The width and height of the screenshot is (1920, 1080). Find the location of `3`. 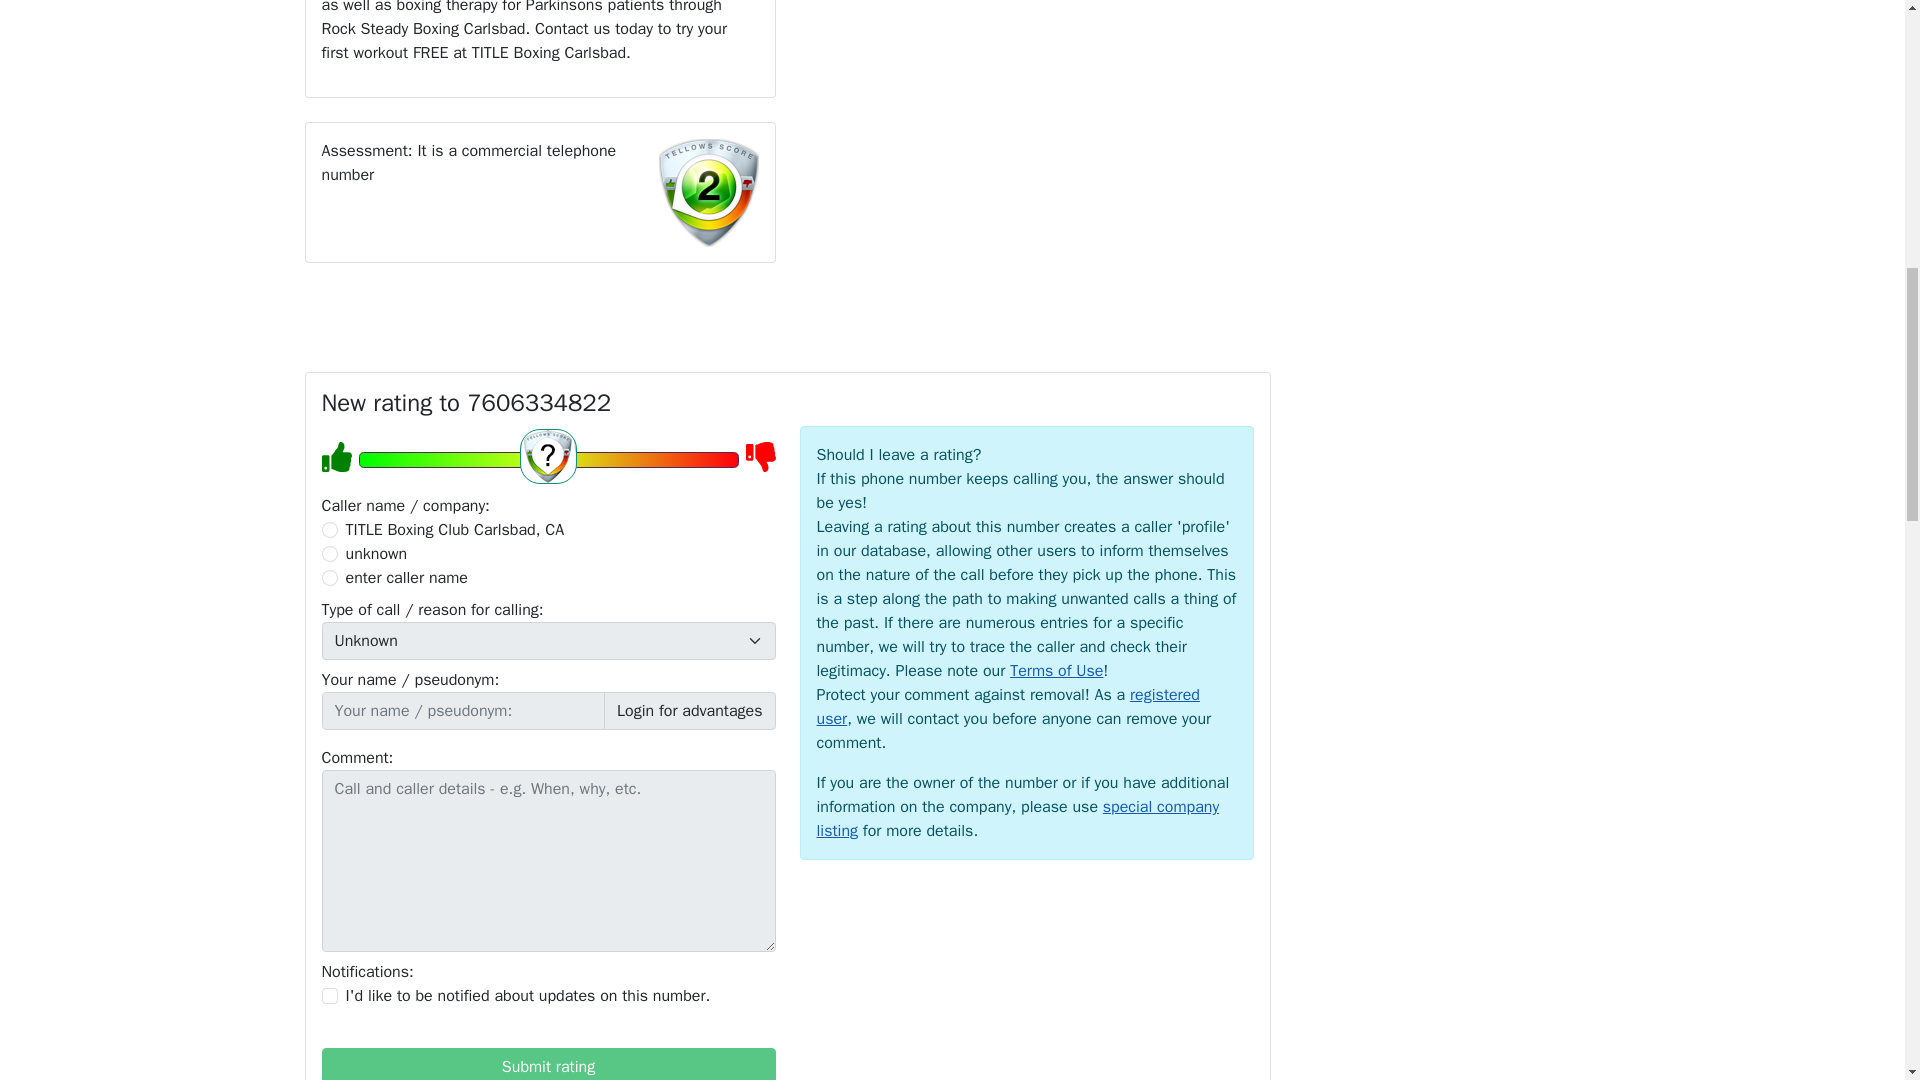

3 is located at coordinates (330, 578).